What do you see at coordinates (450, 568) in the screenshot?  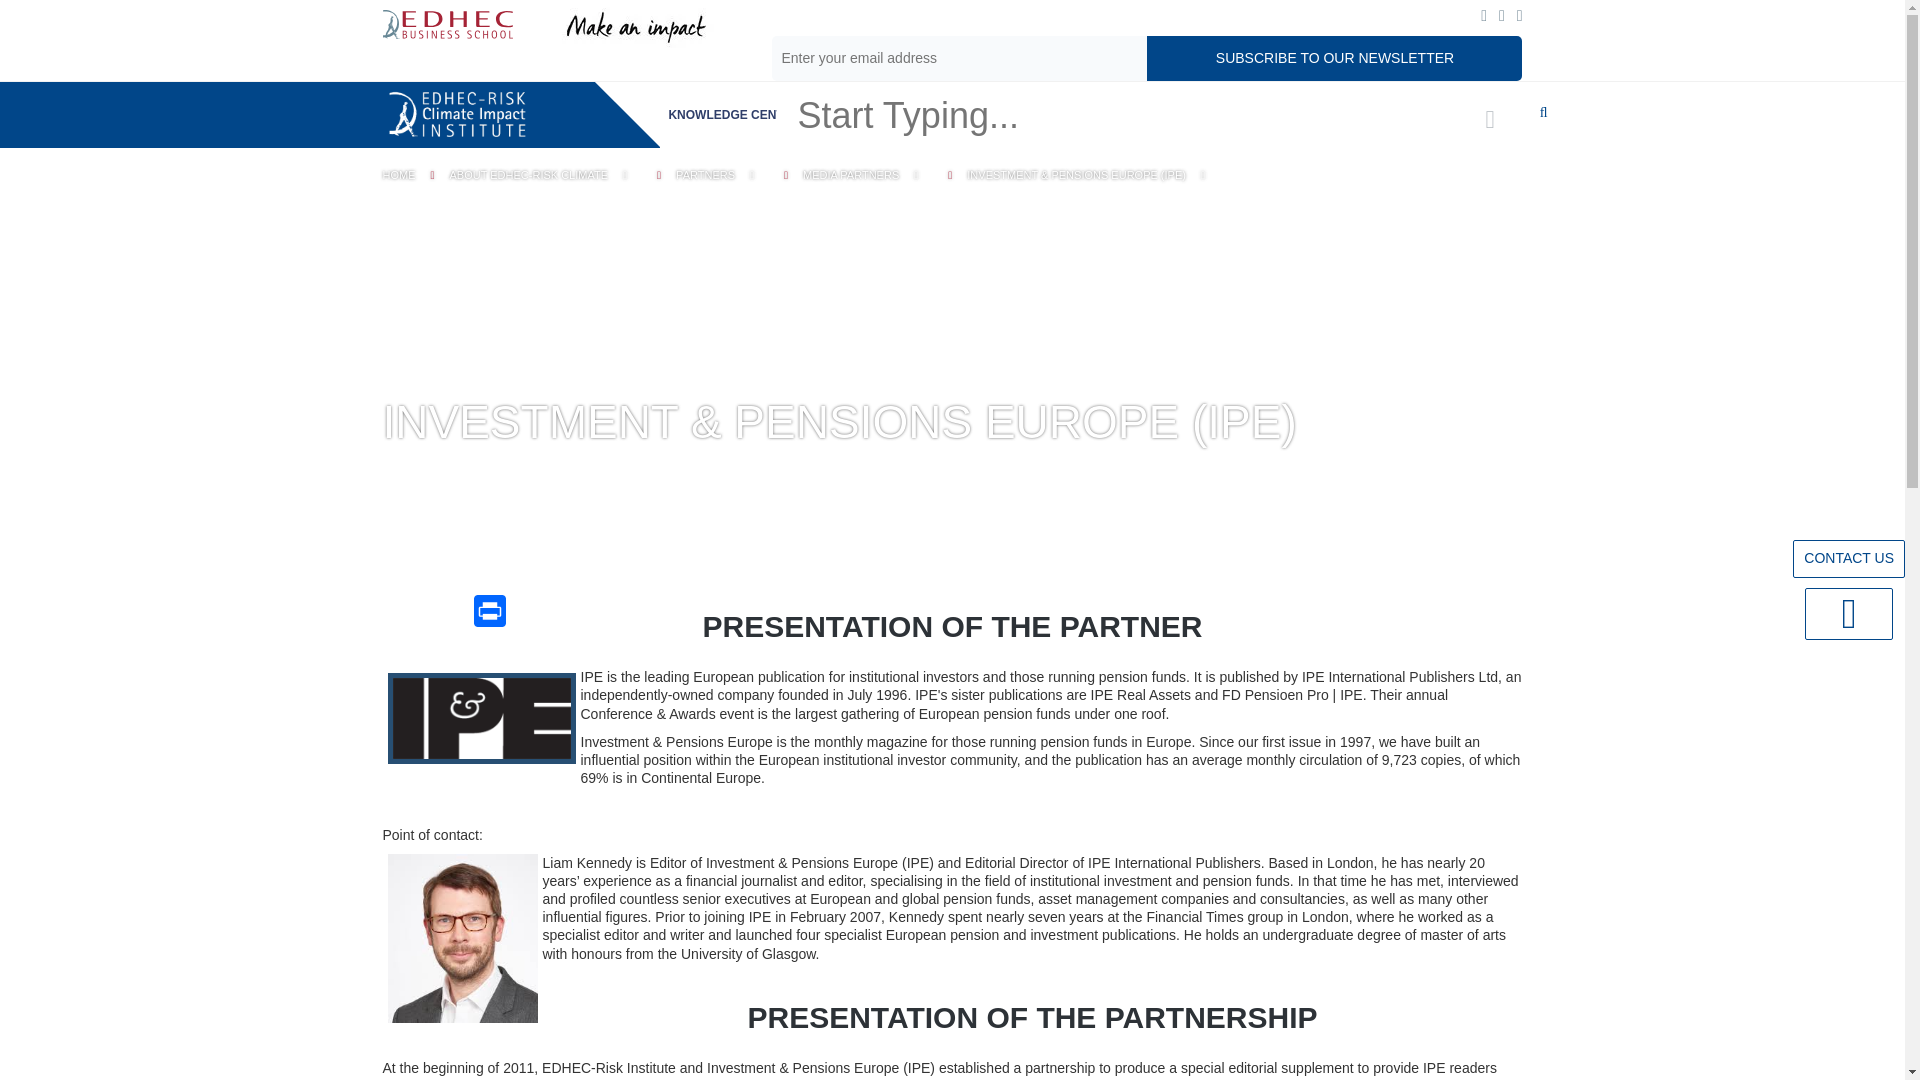 I see `Display a printer-friendly version of this page.` at bounding box center [450, 568].